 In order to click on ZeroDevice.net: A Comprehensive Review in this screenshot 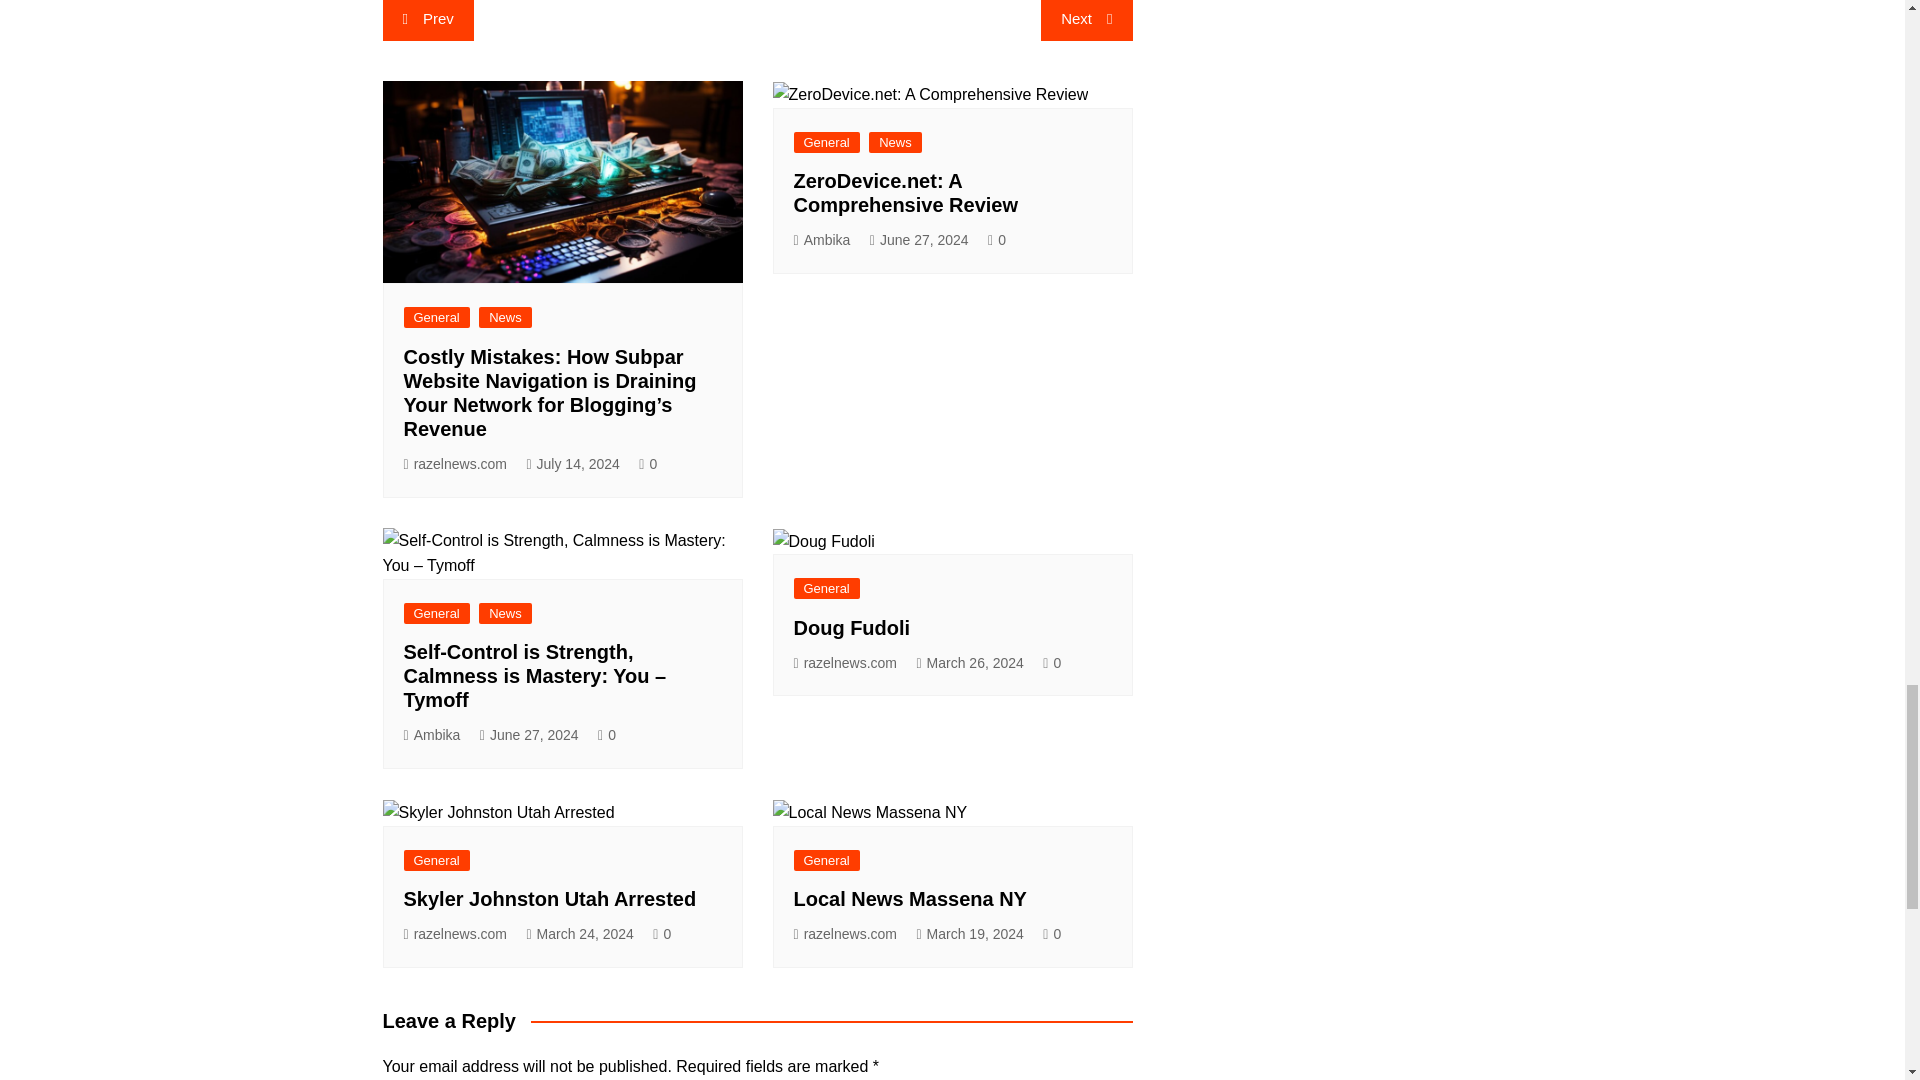, I will do `click(906, 192)`.